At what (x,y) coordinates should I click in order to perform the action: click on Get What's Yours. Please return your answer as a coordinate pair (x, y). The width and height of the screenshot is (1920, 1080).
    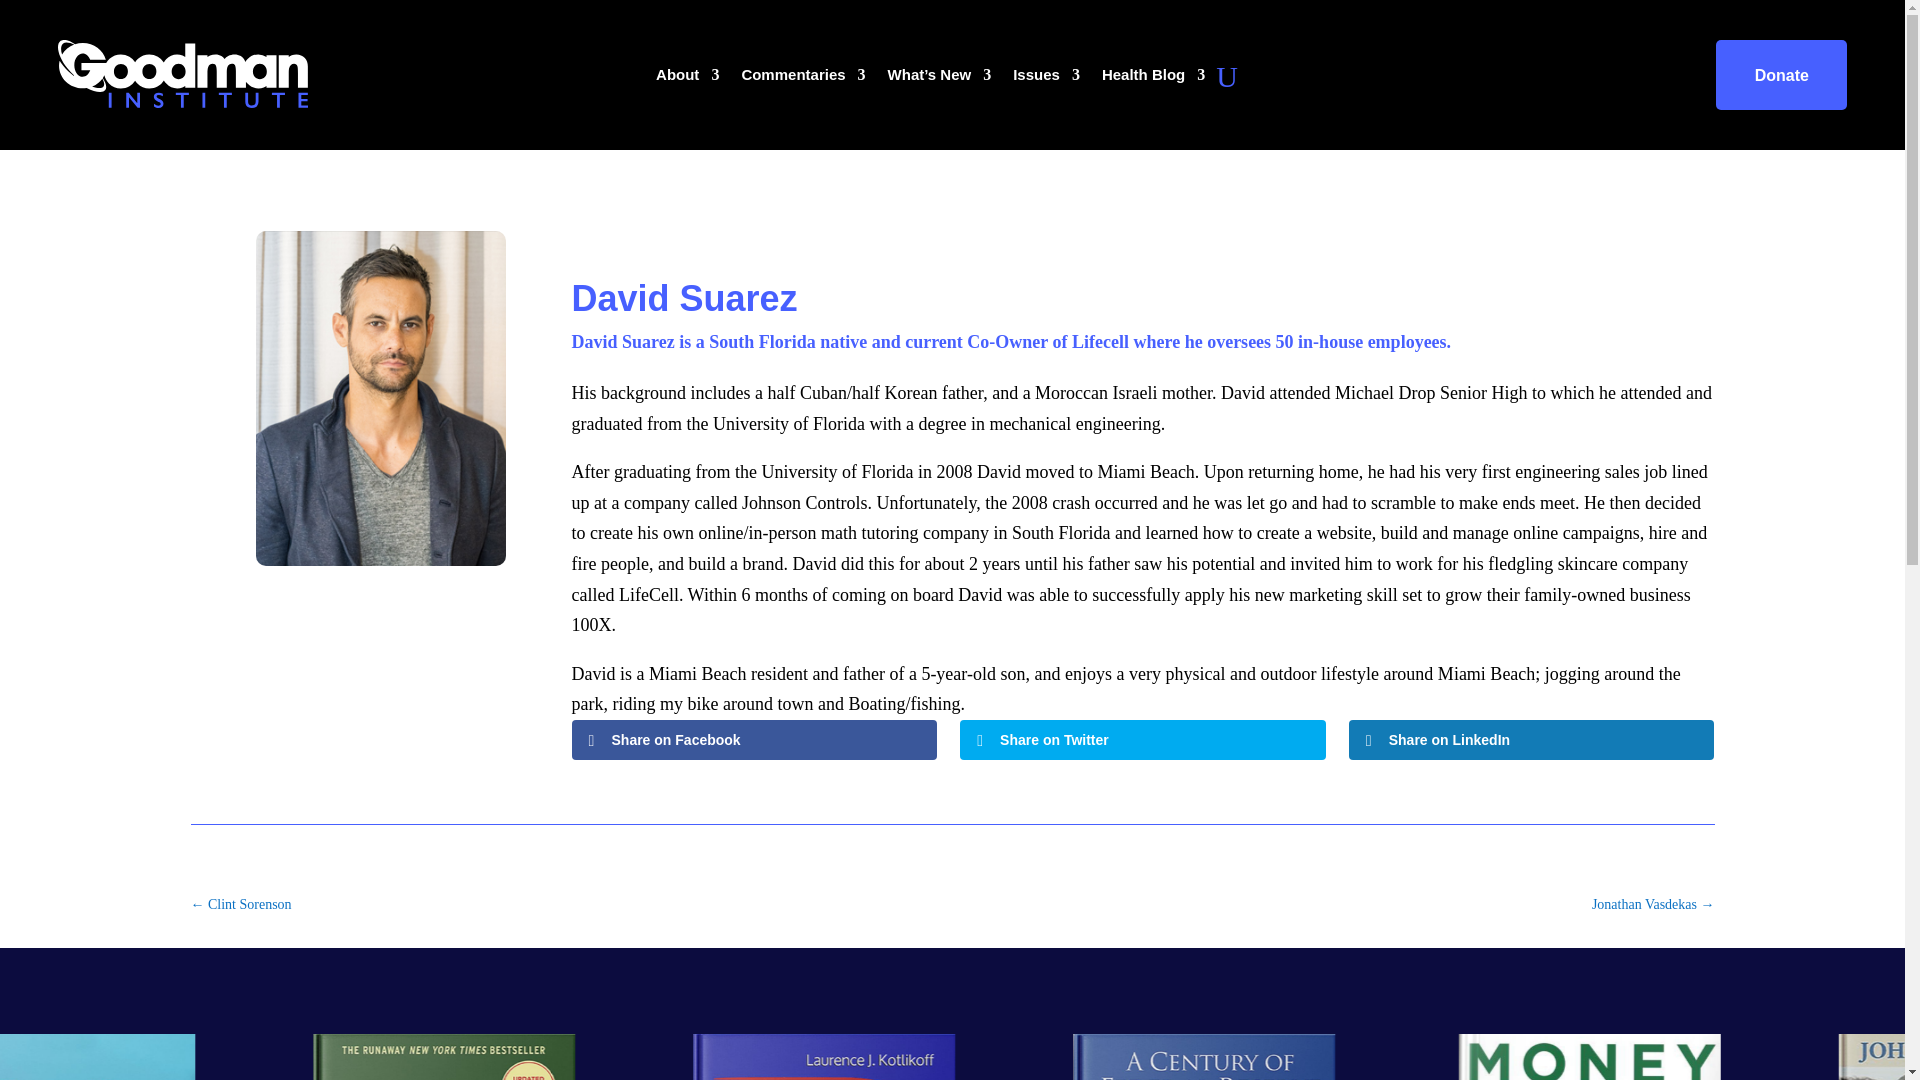
    Looking at the image, I should click on (676, 1056).